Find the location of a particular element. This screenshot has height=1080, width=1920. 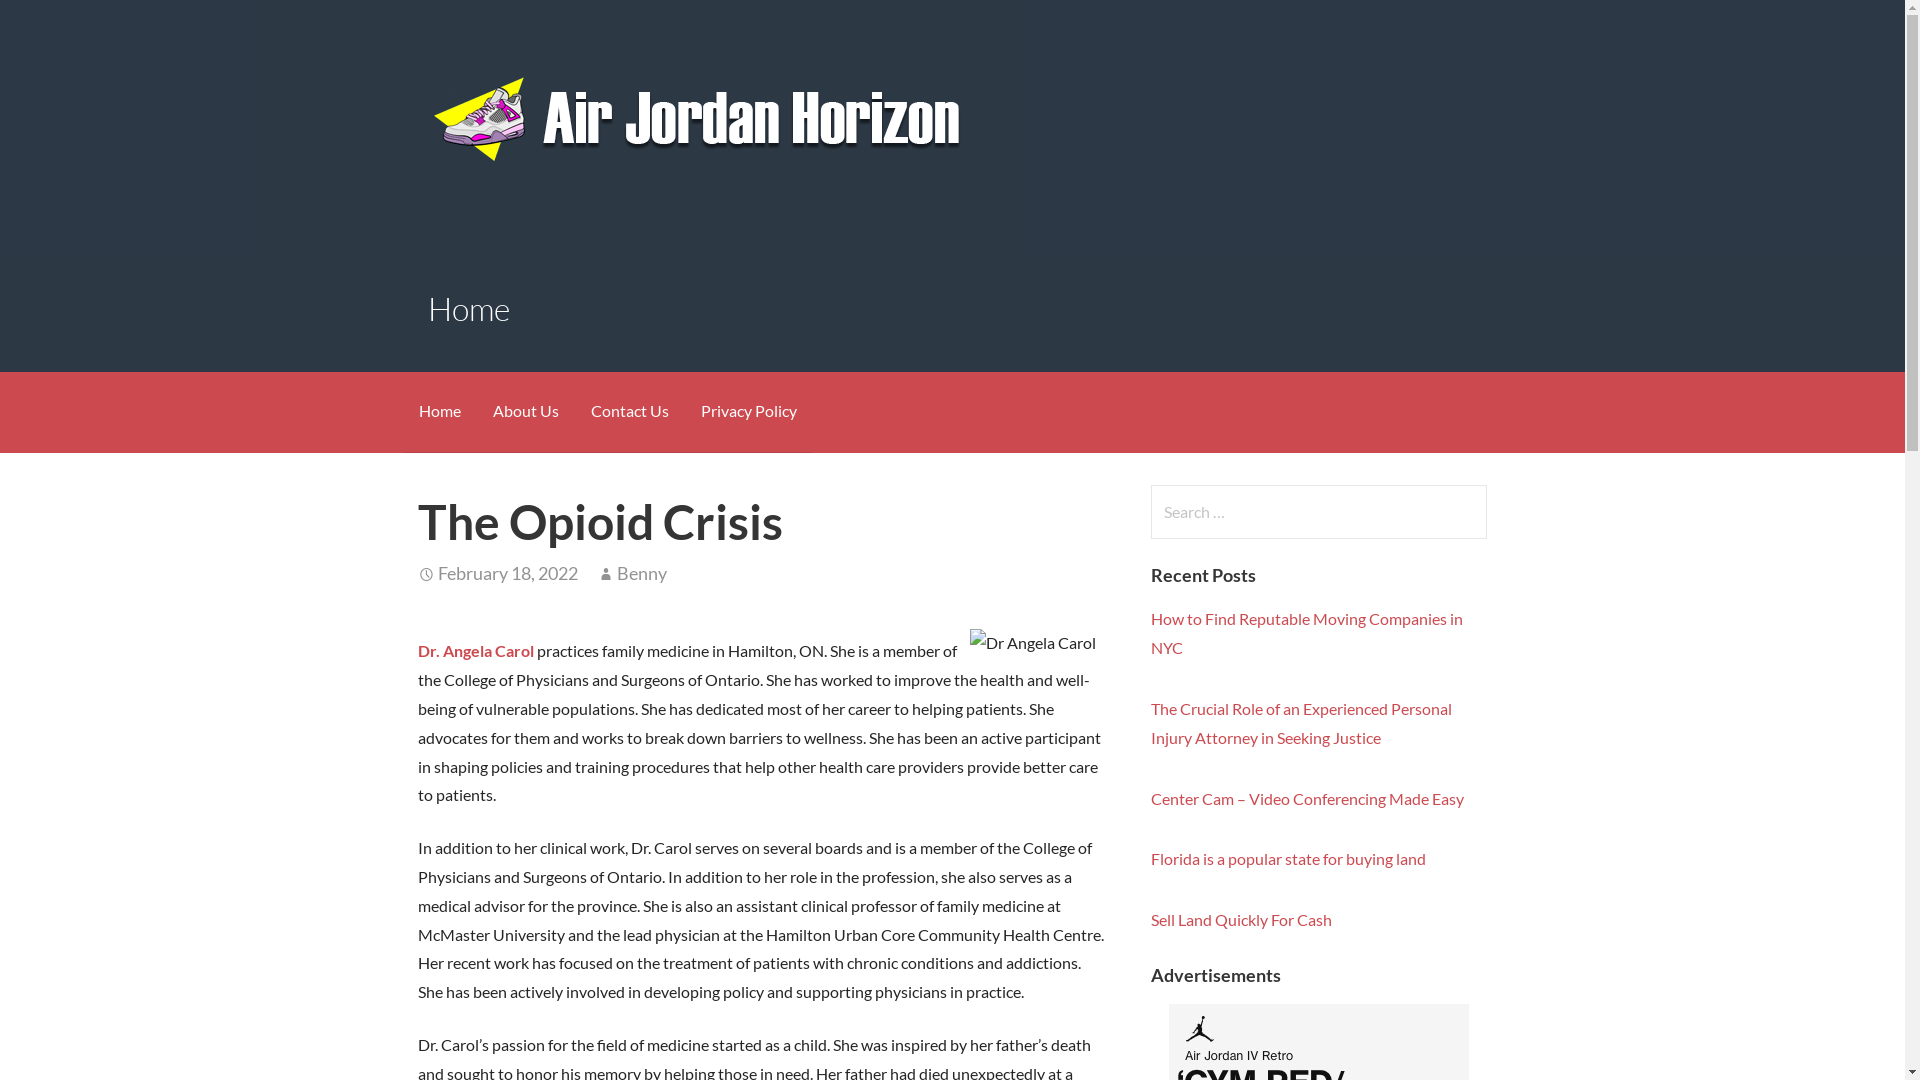

Dr. Angela Carol is located at coordinates (476, 650).